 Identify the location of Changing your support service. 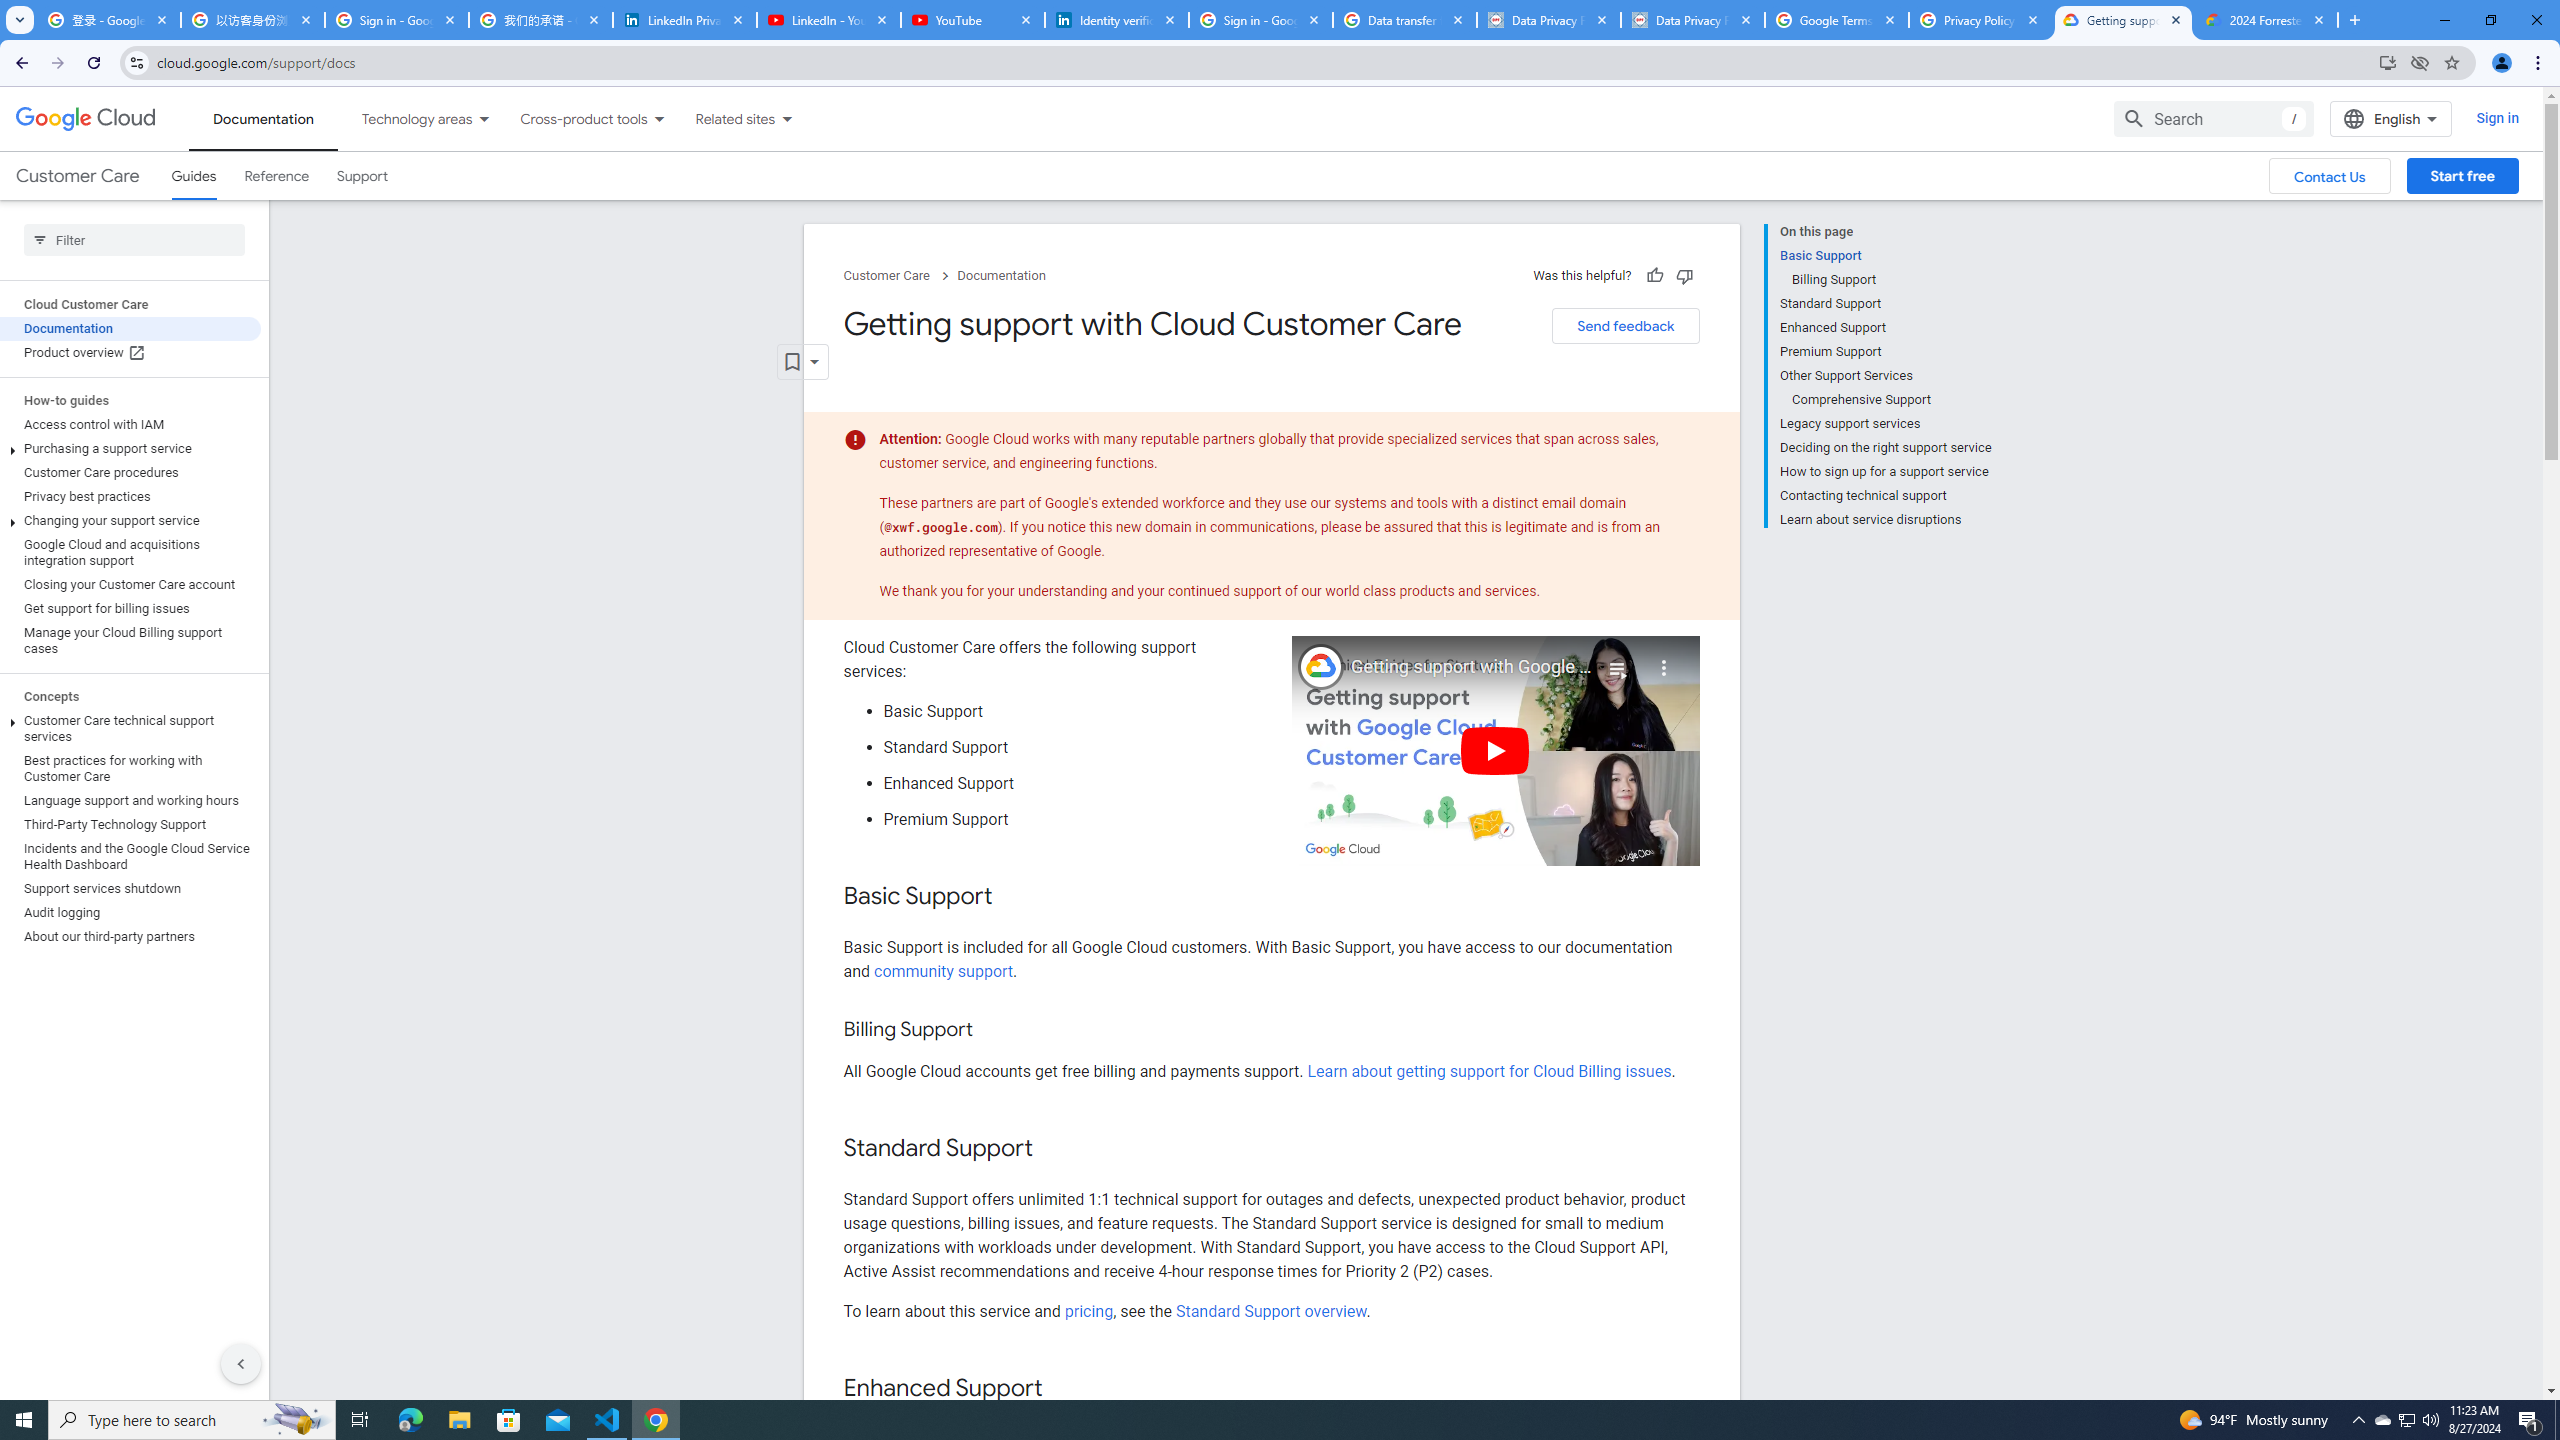
(130, 520).